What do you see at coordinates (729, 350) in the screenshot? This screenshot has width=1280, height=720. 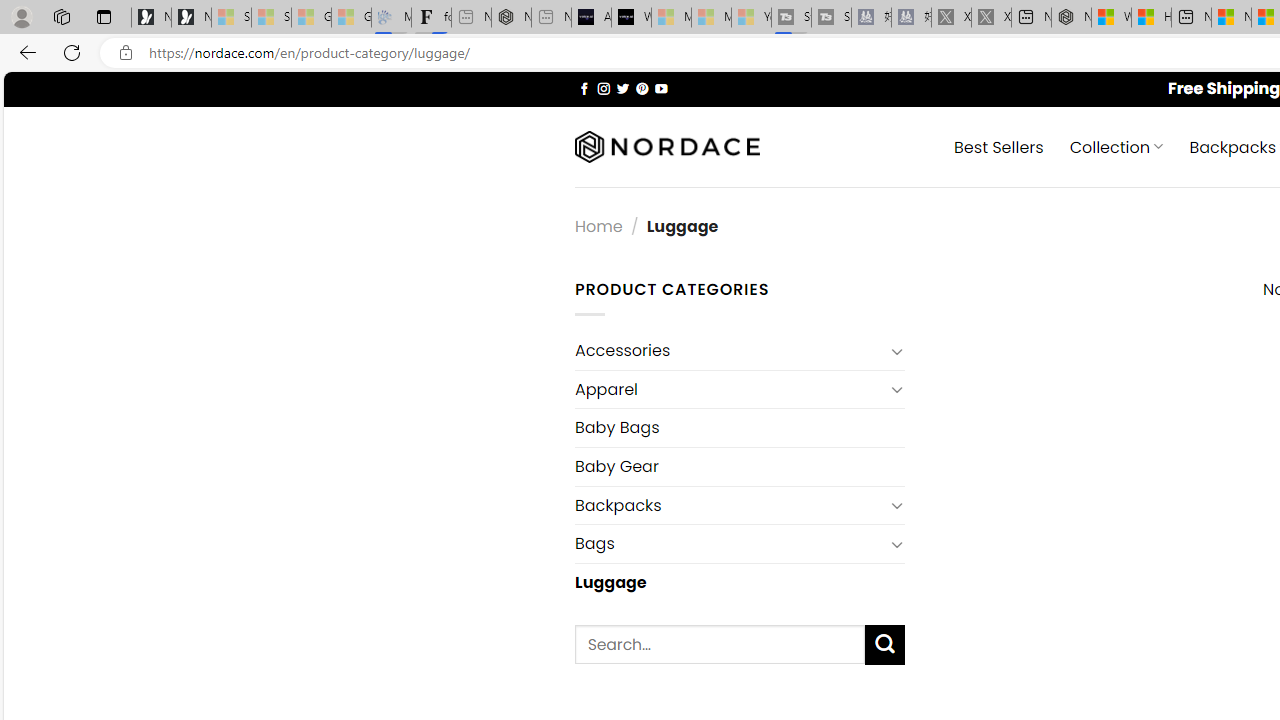 I see `Accessories` at bounding box center [729, 350].